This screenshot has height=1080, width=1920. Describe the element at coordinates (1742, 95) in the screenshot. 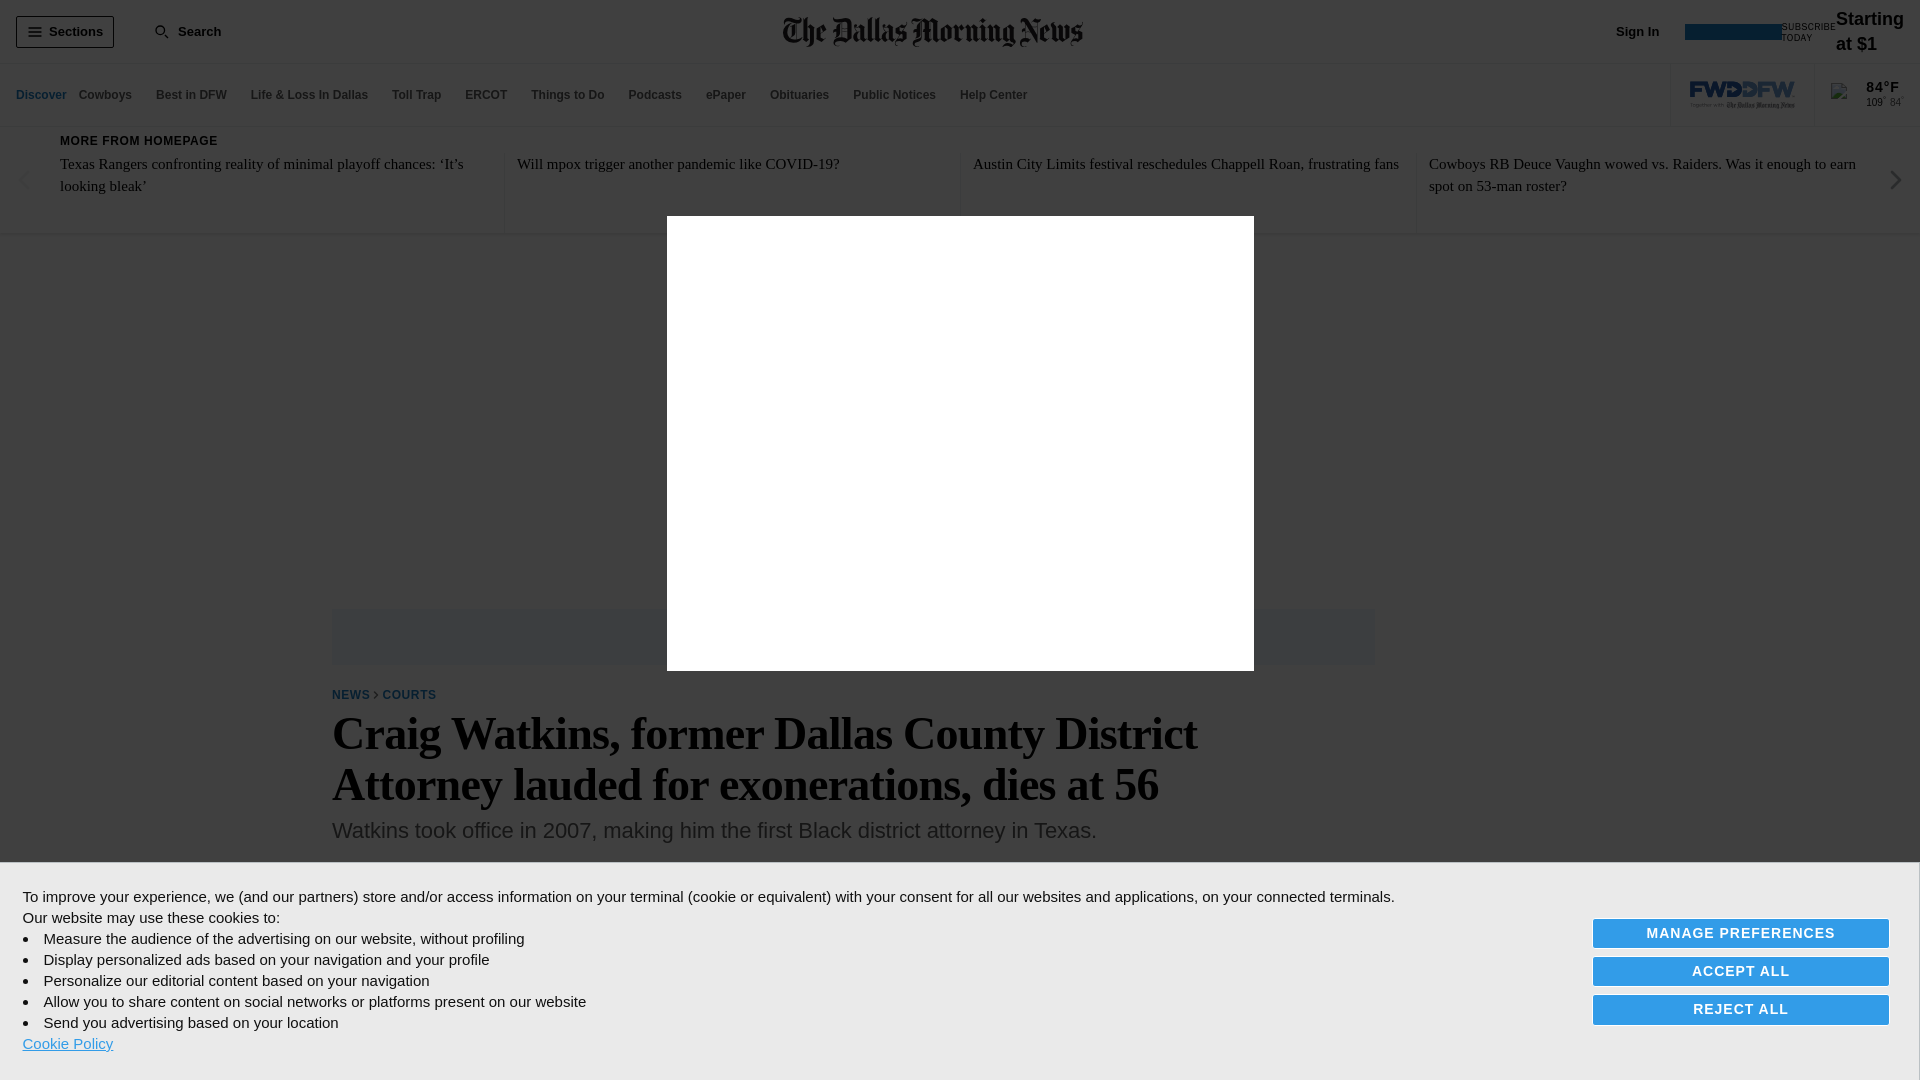

I see `FWD DFW, Together with The Dallas Morning News` at that location.